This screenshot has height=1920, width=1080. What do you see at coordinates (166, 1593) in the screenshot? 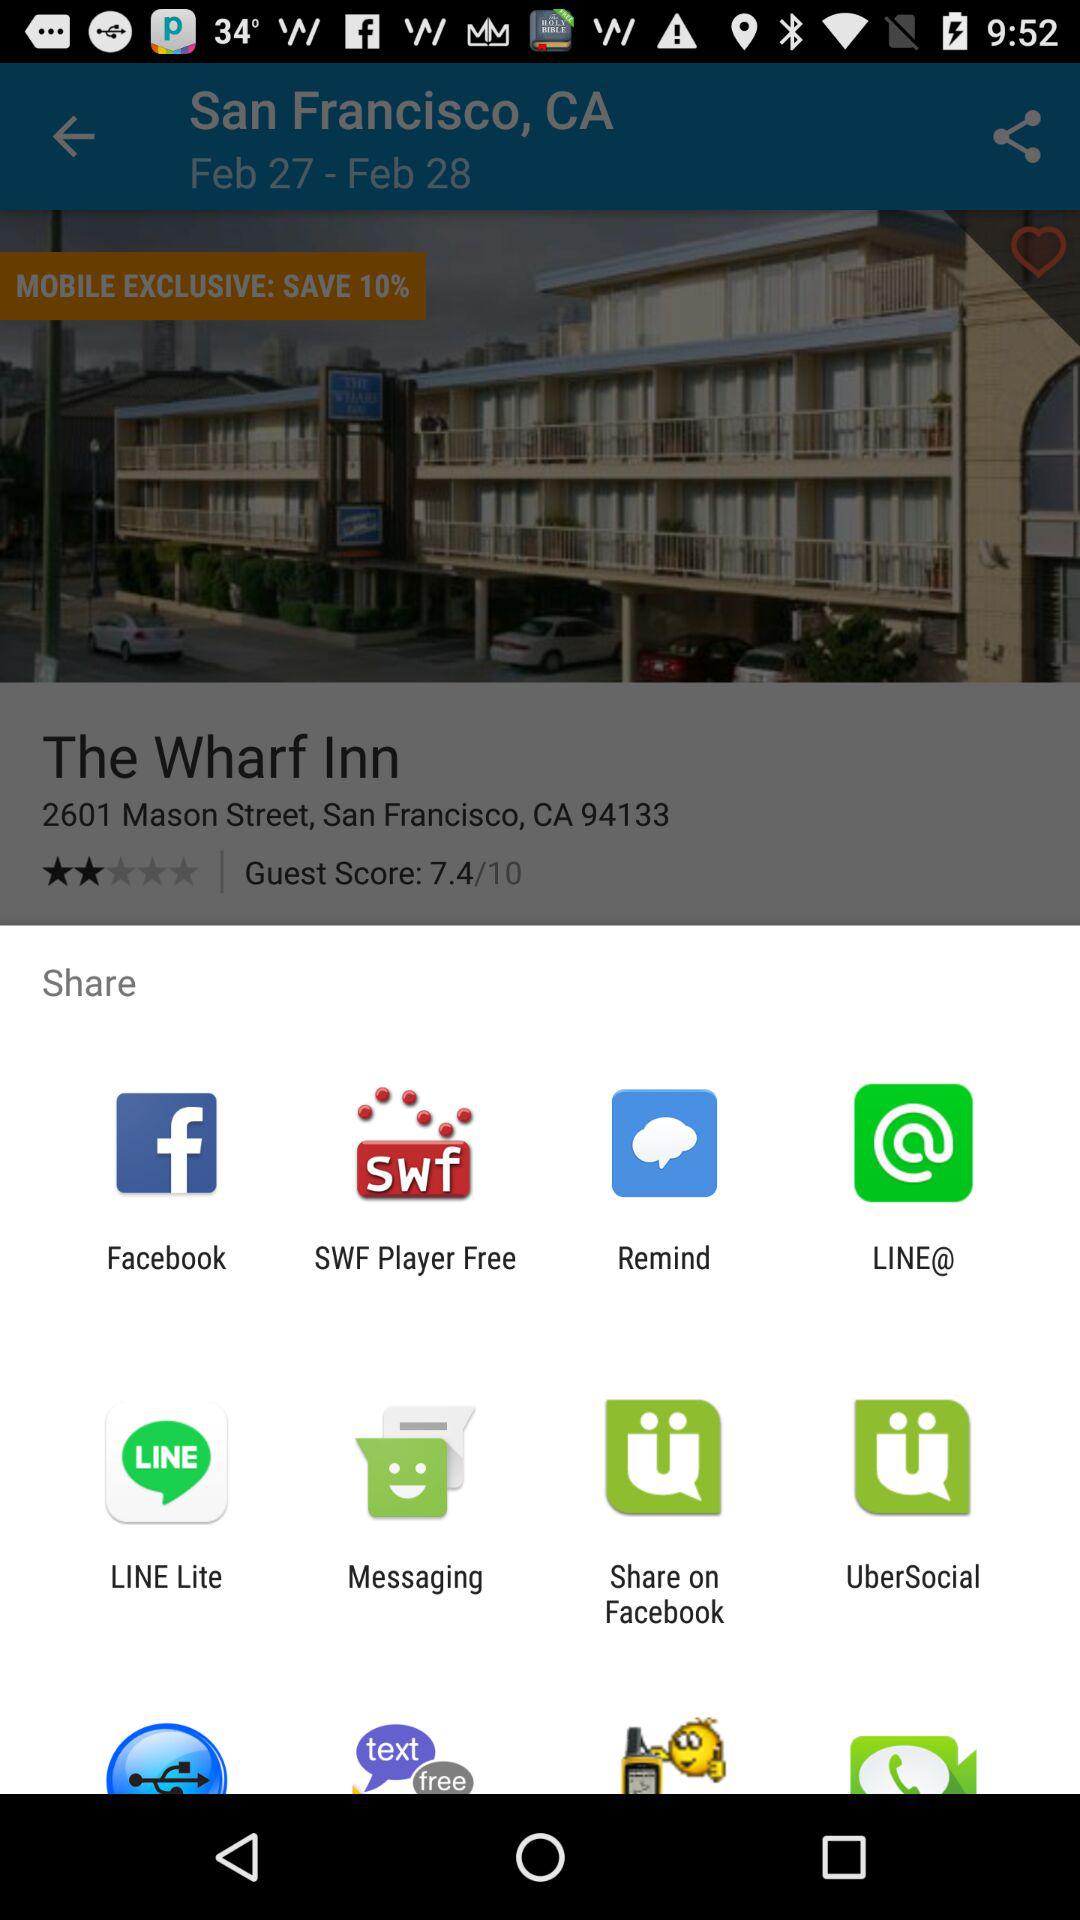
I see `turn off icon next to messaging icon` at bounding box center [166, 1593].